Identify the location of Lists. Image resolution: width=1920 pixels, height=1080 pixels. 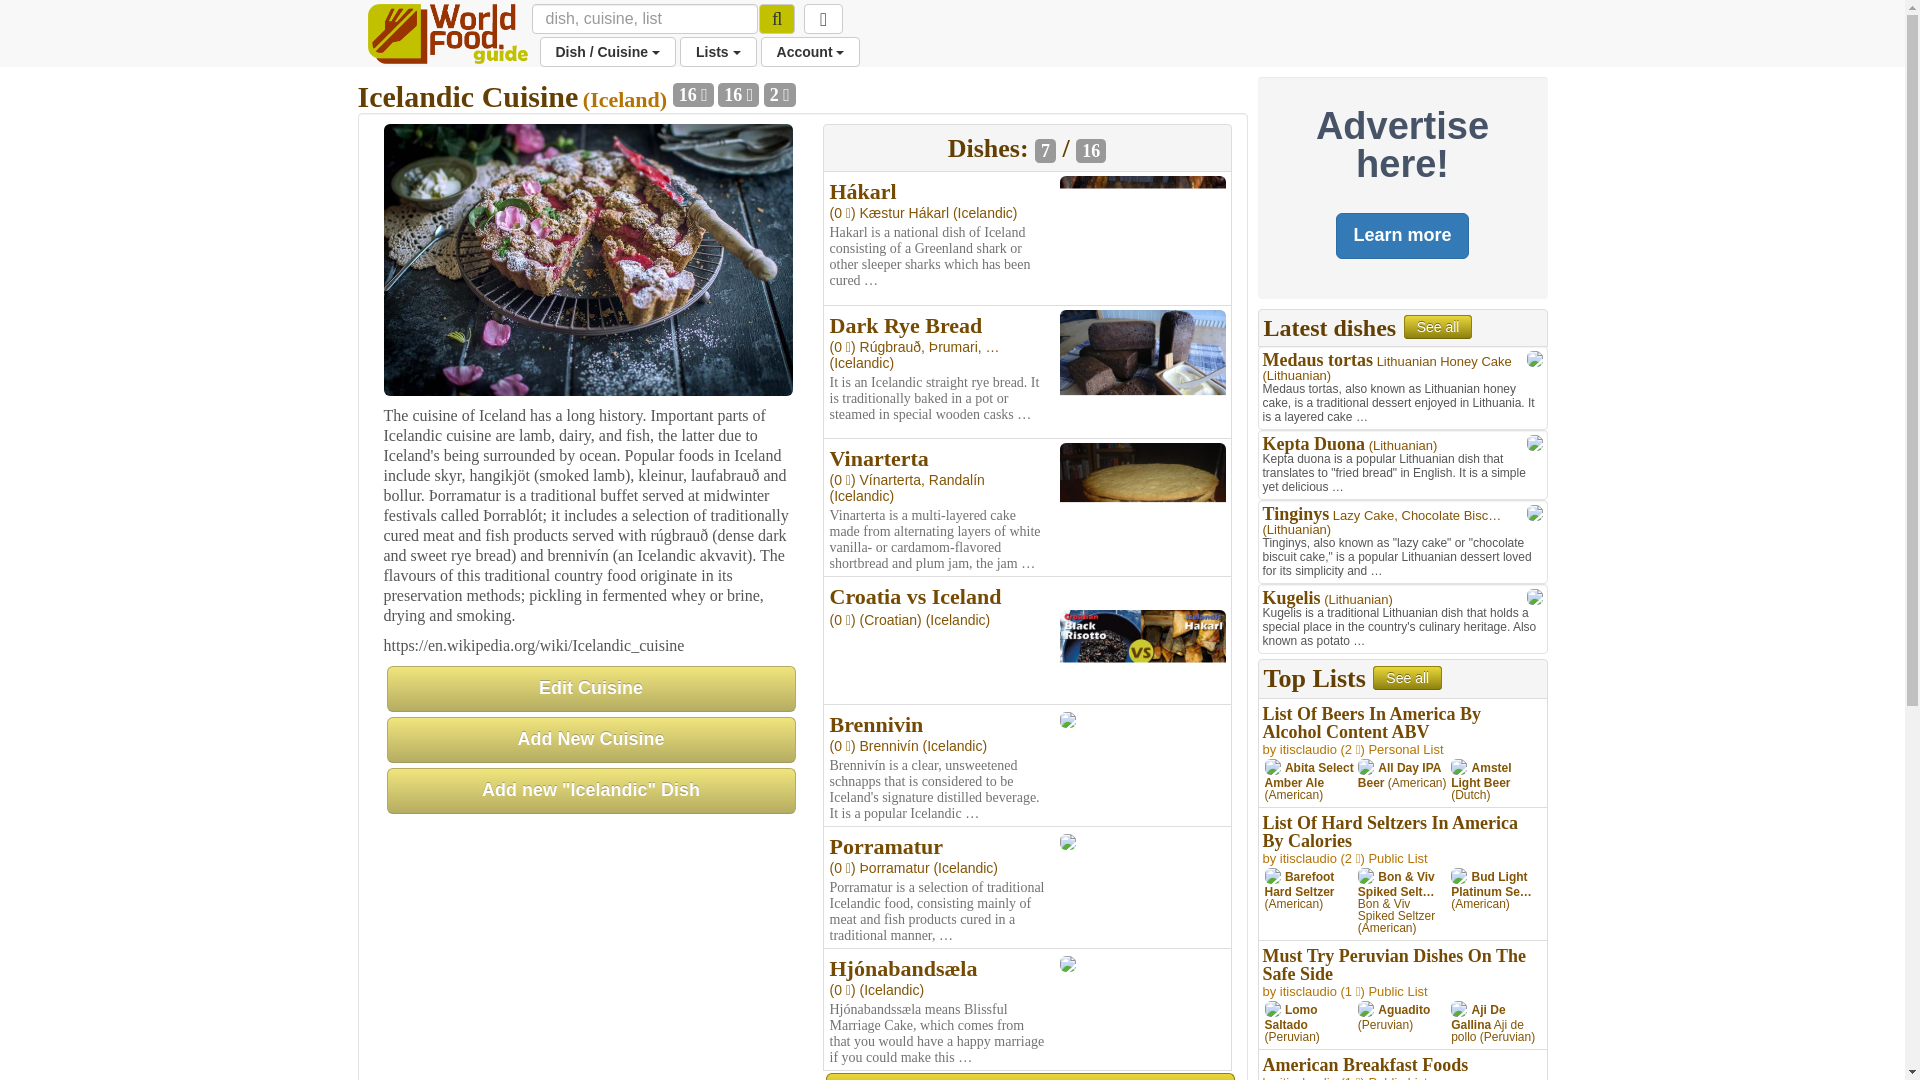
(718, 51).